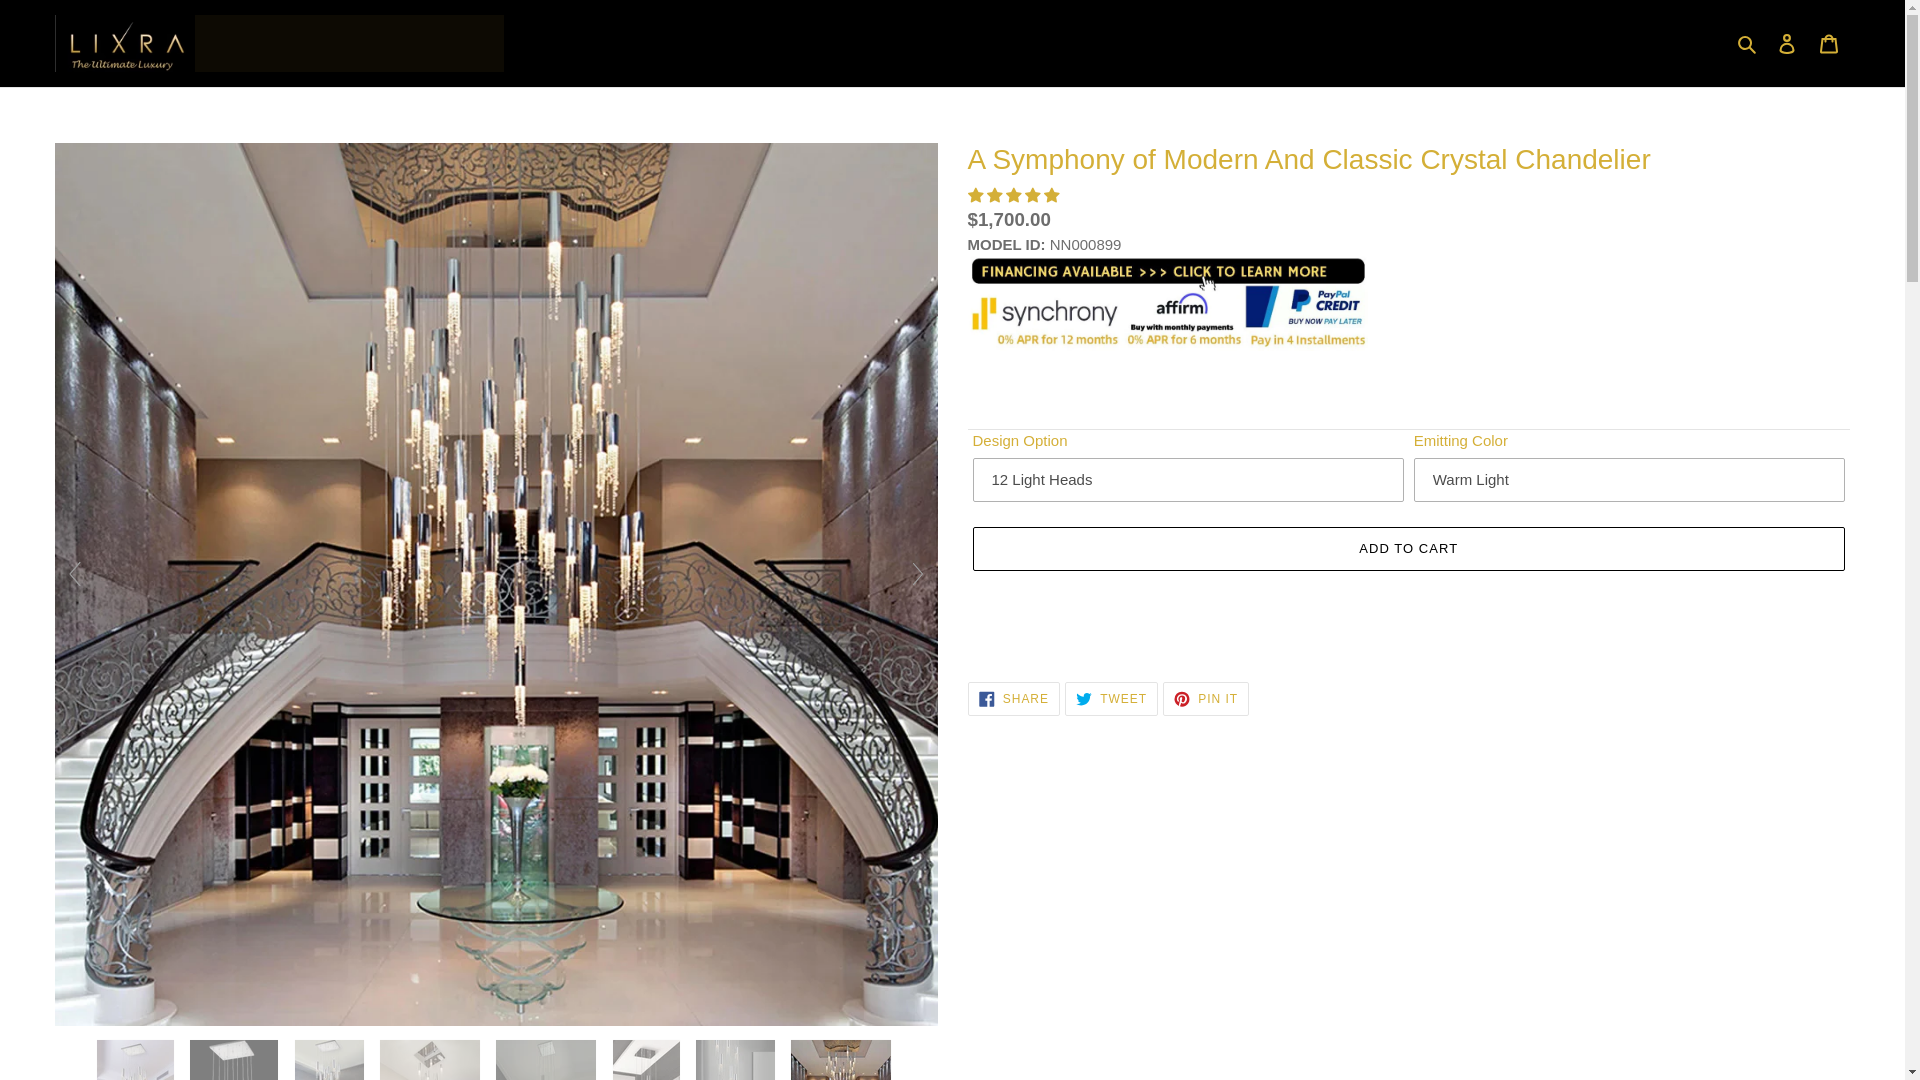 Image resolution: width=1920 pixels, height=1080 pixels. What do you see at coordinates (1748, 44) in the screenshot?
I see `Search` at bounding box center [1748, 44].